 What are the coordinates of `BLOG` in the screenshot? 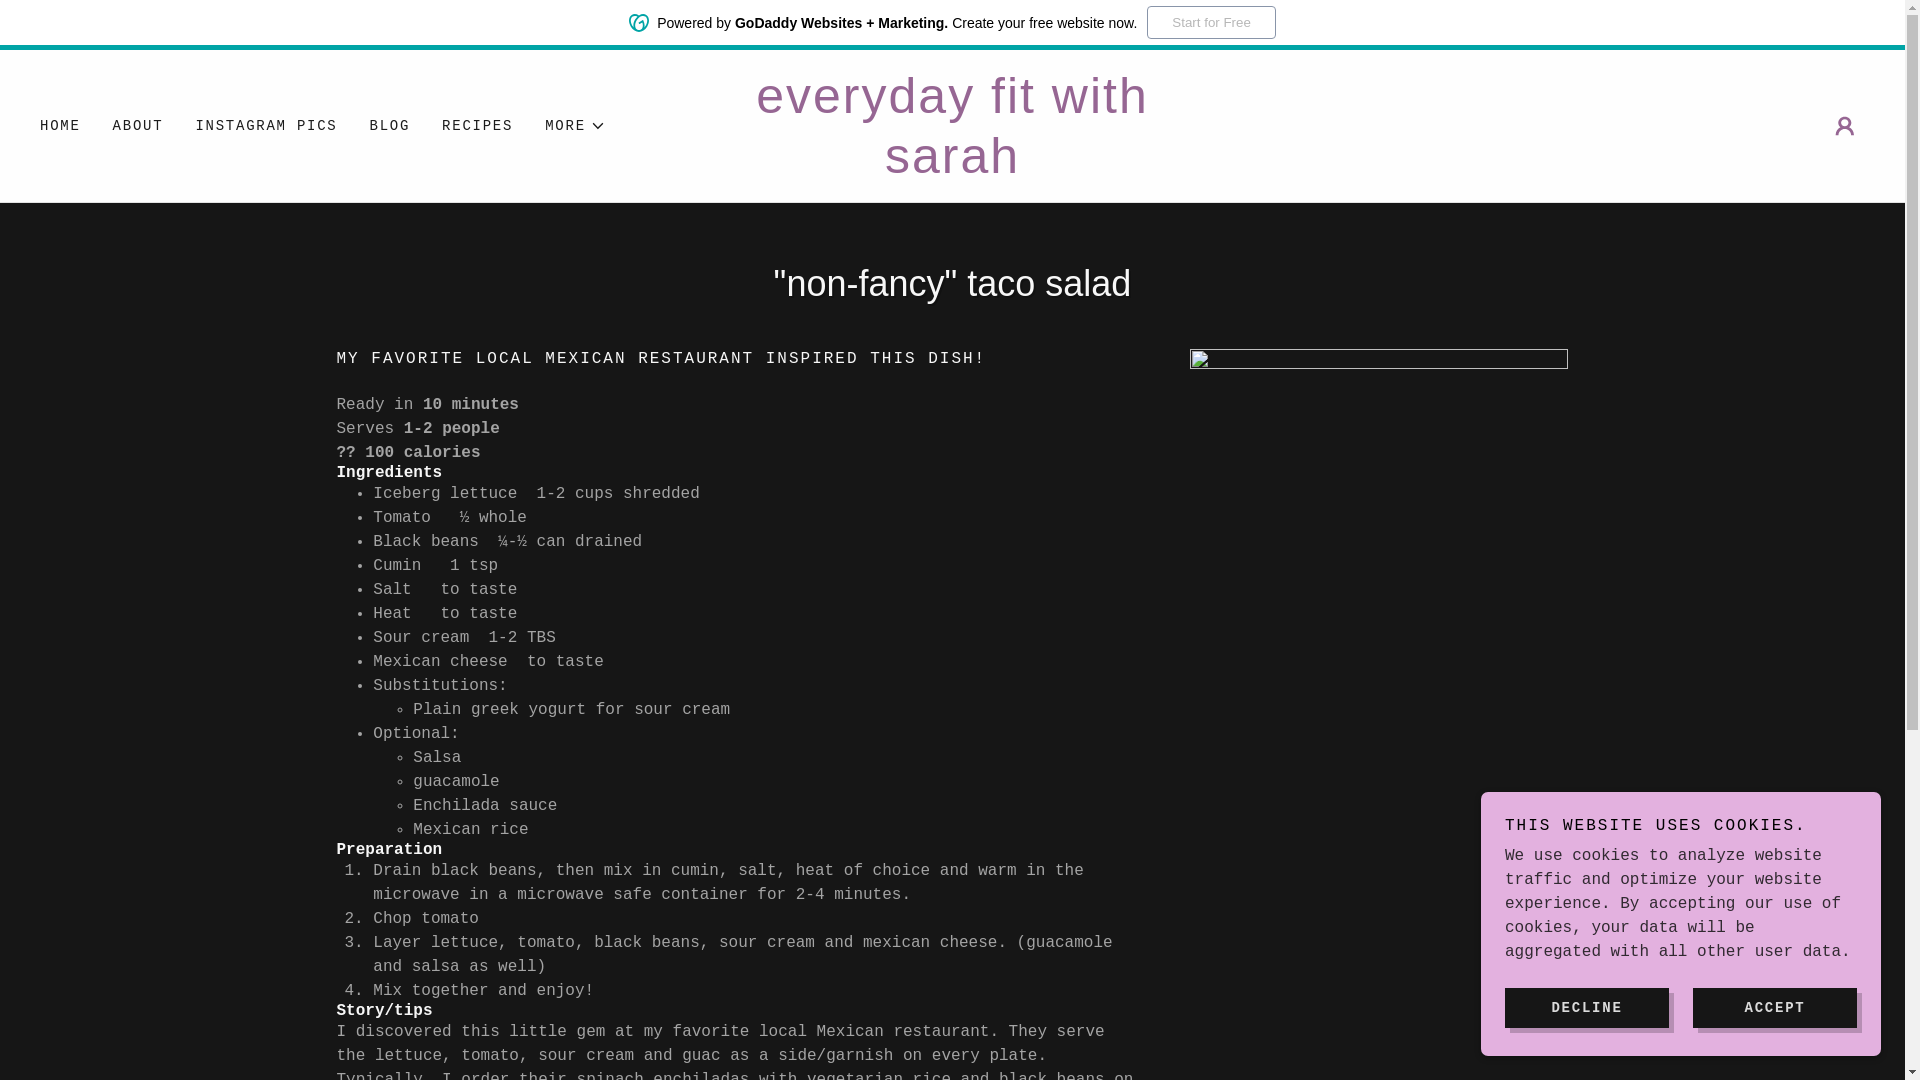 It's located at (390, 126).